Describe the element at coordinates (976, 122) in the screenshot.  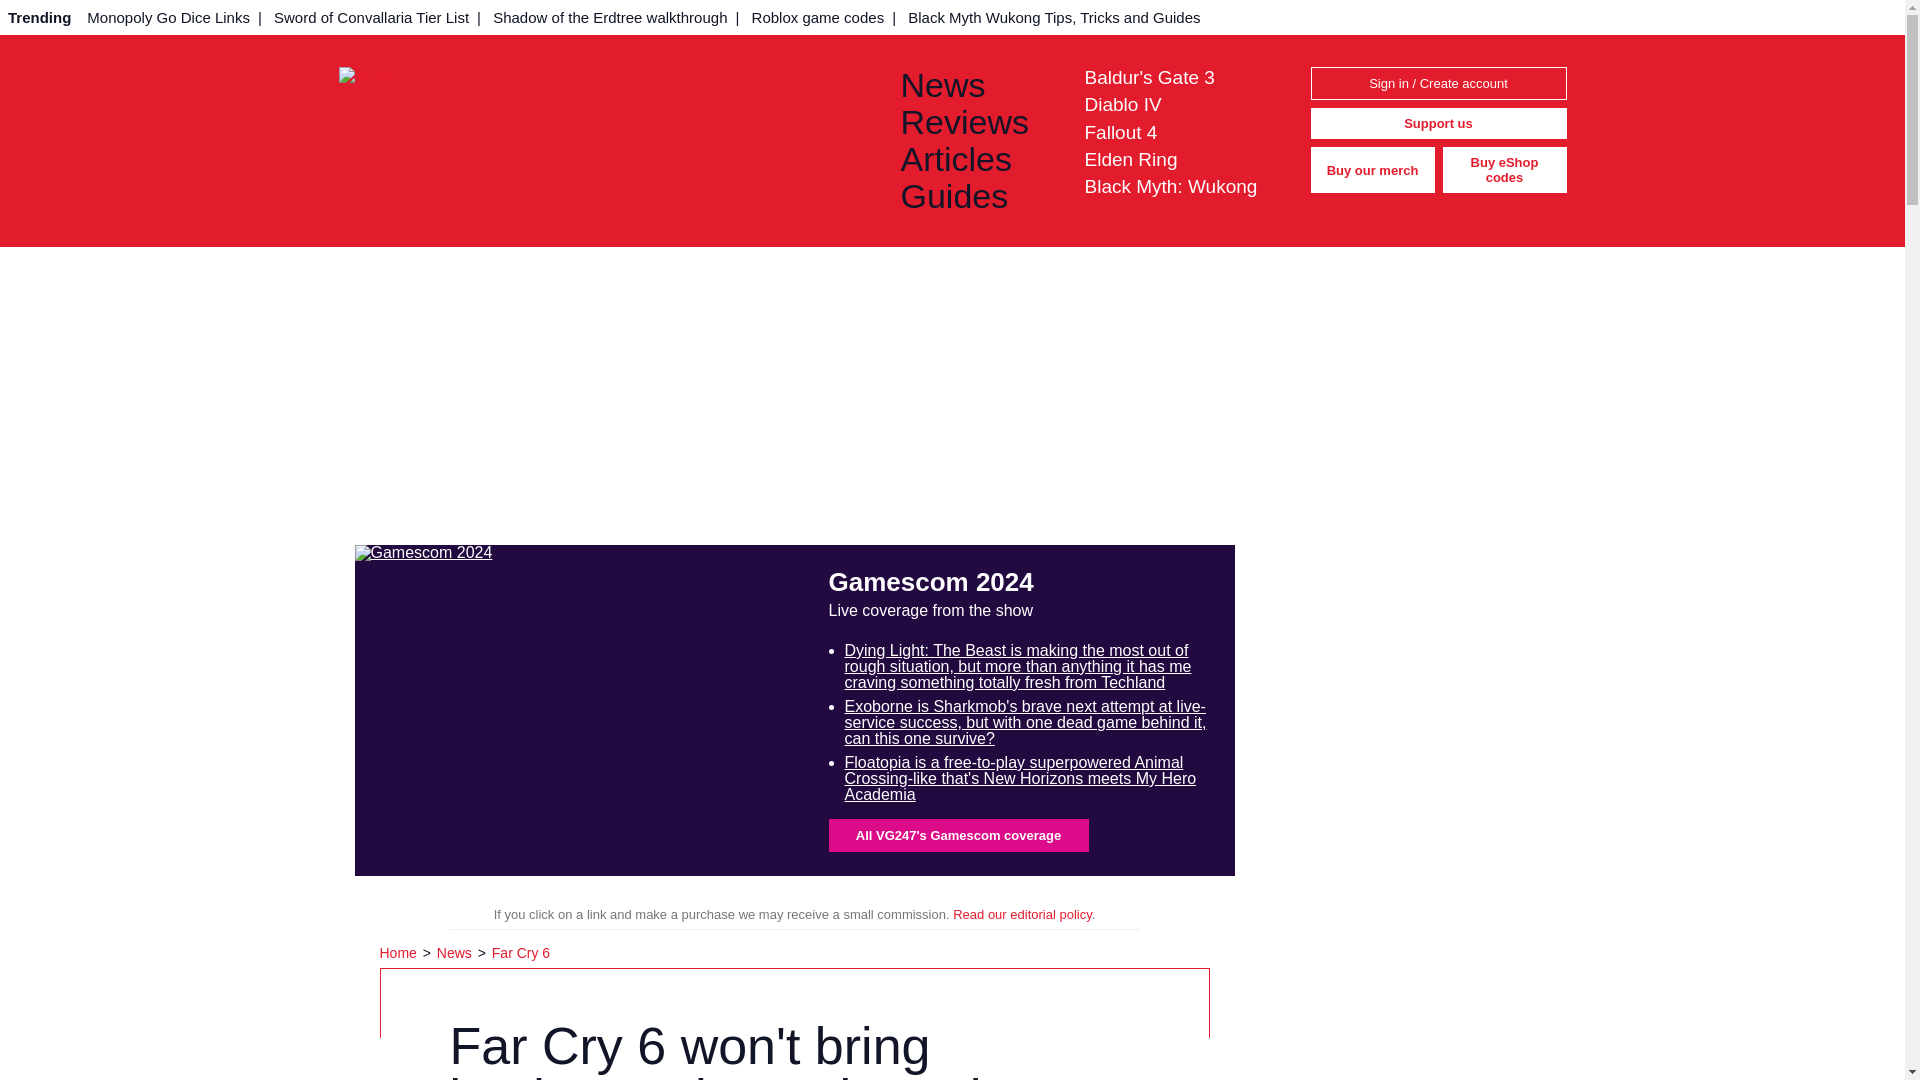
I see `Reviews` at that location.